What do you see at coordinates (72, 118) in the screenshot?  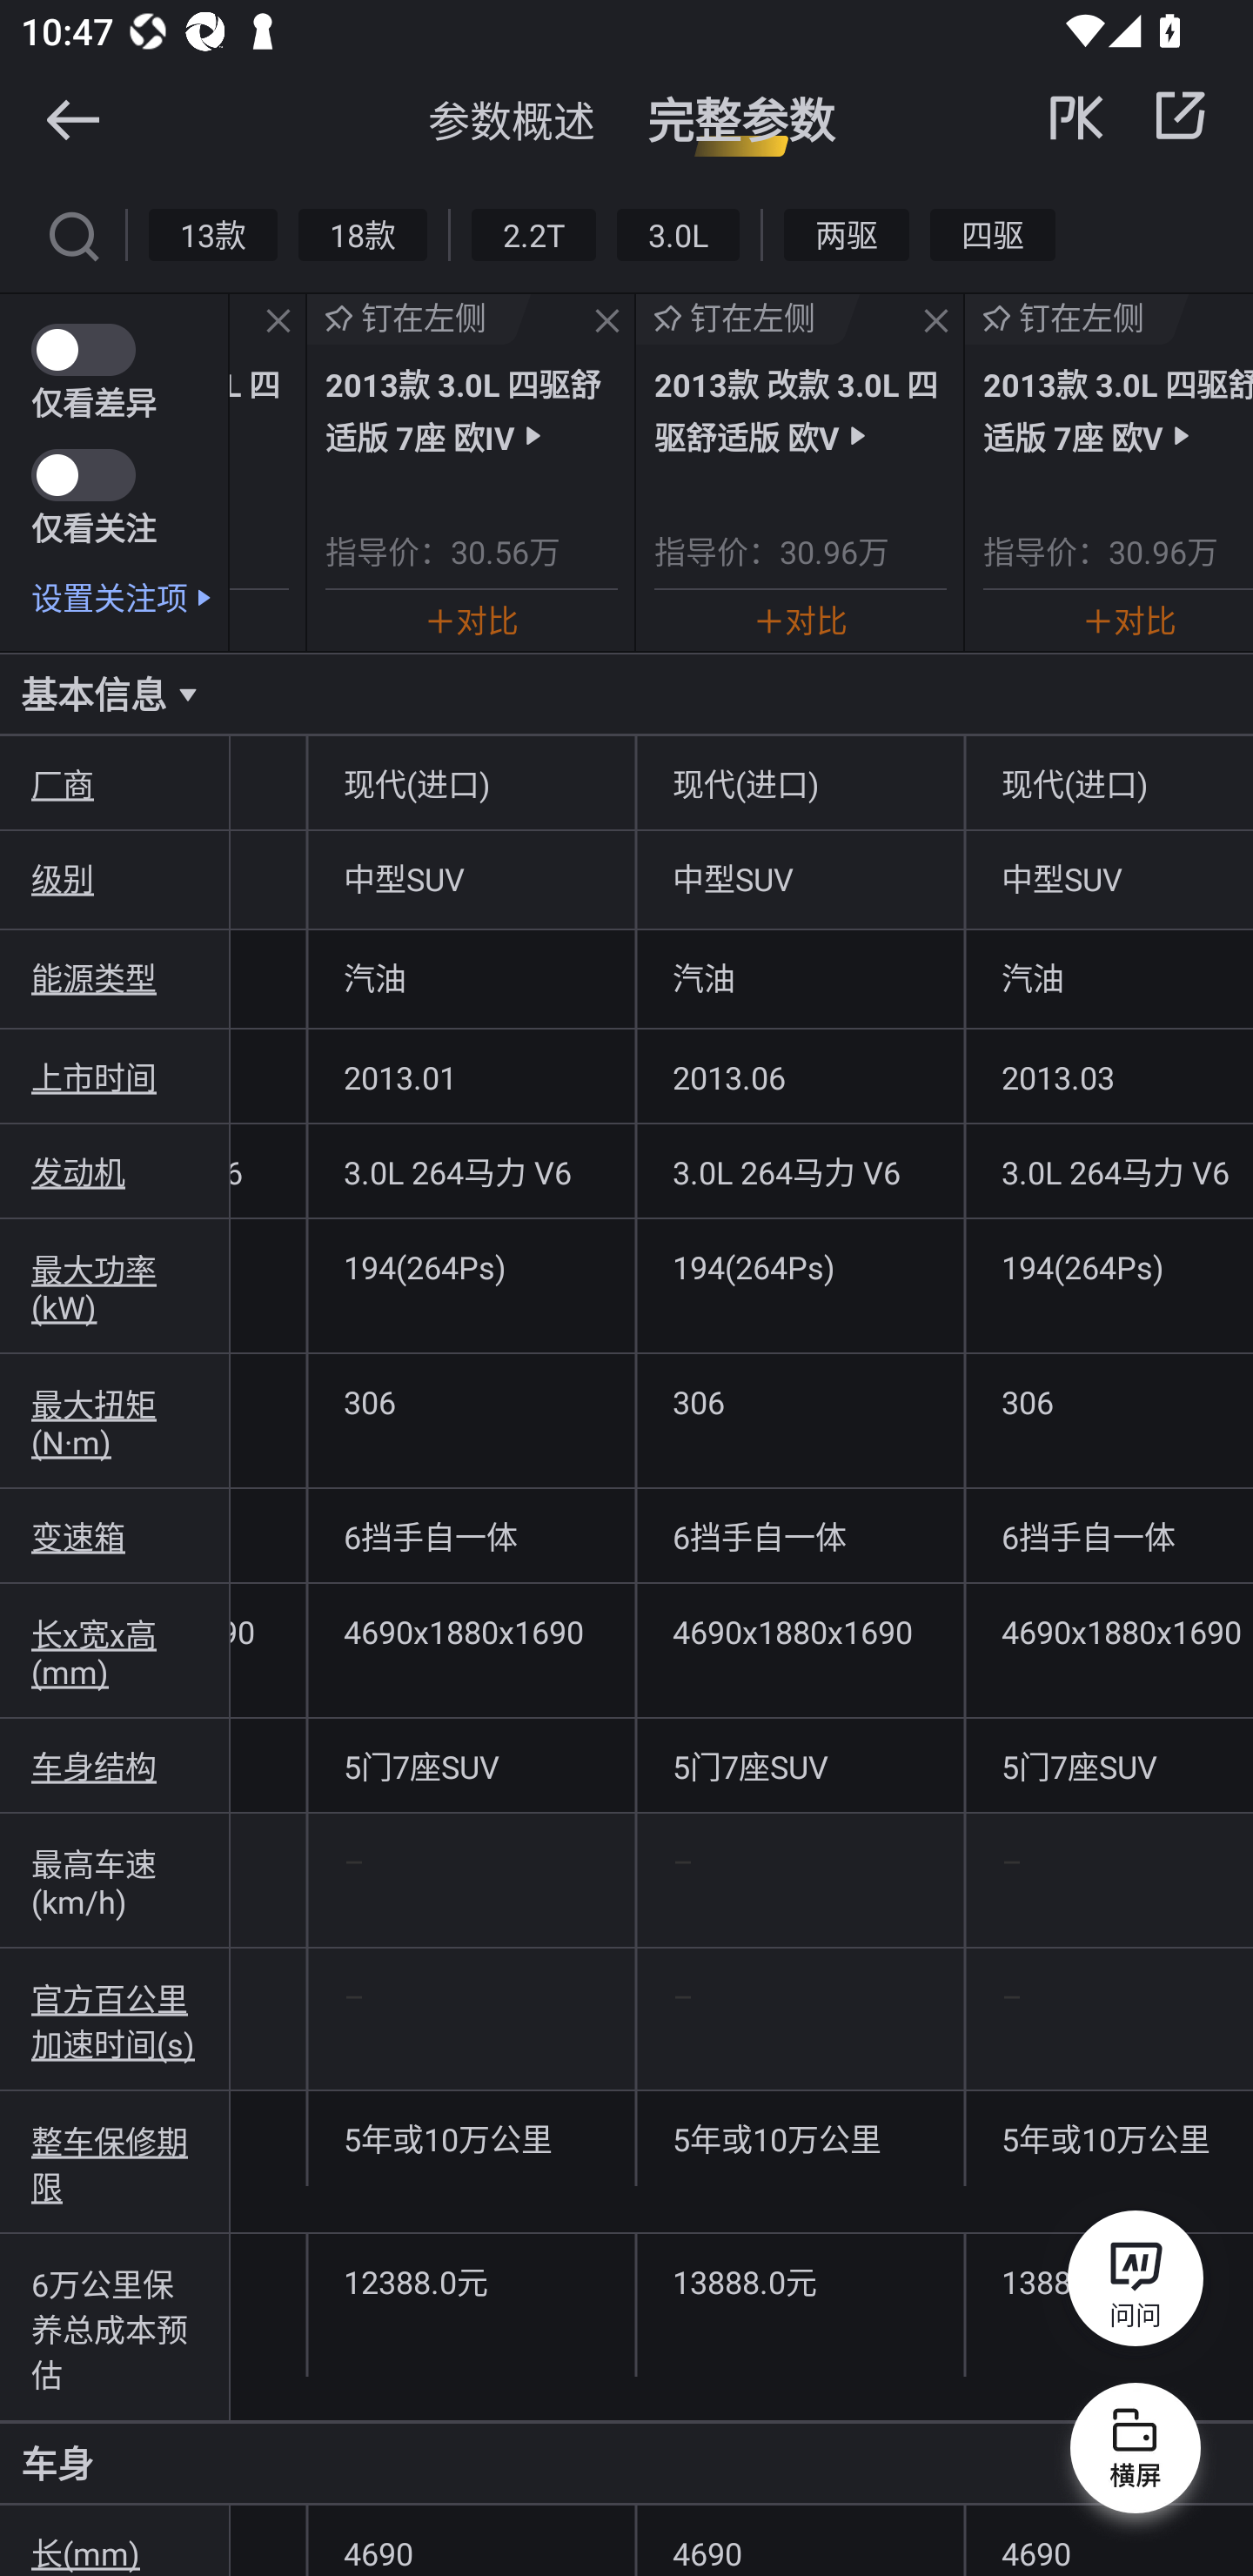 I see `` at bounding box center [72, 118].